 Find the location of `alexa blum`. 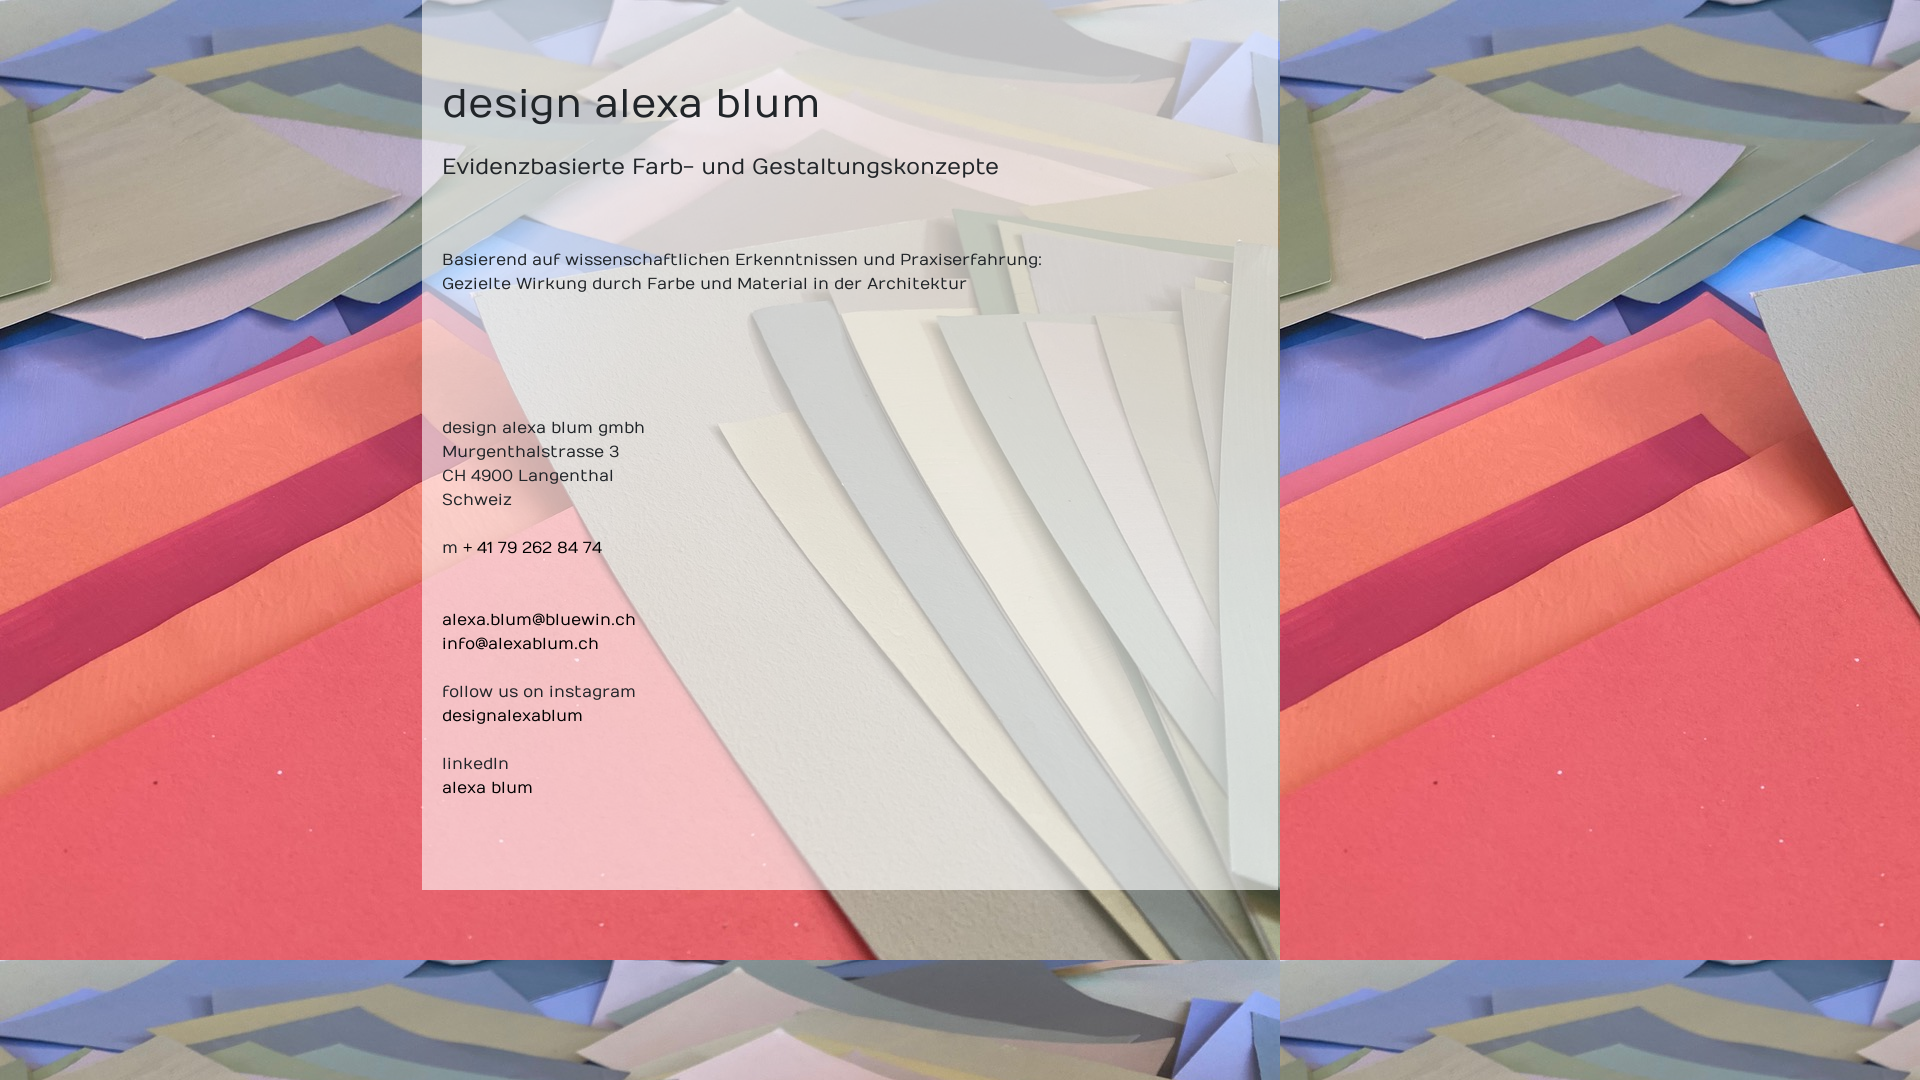

alexa blum is located at coordinates (488, 788).